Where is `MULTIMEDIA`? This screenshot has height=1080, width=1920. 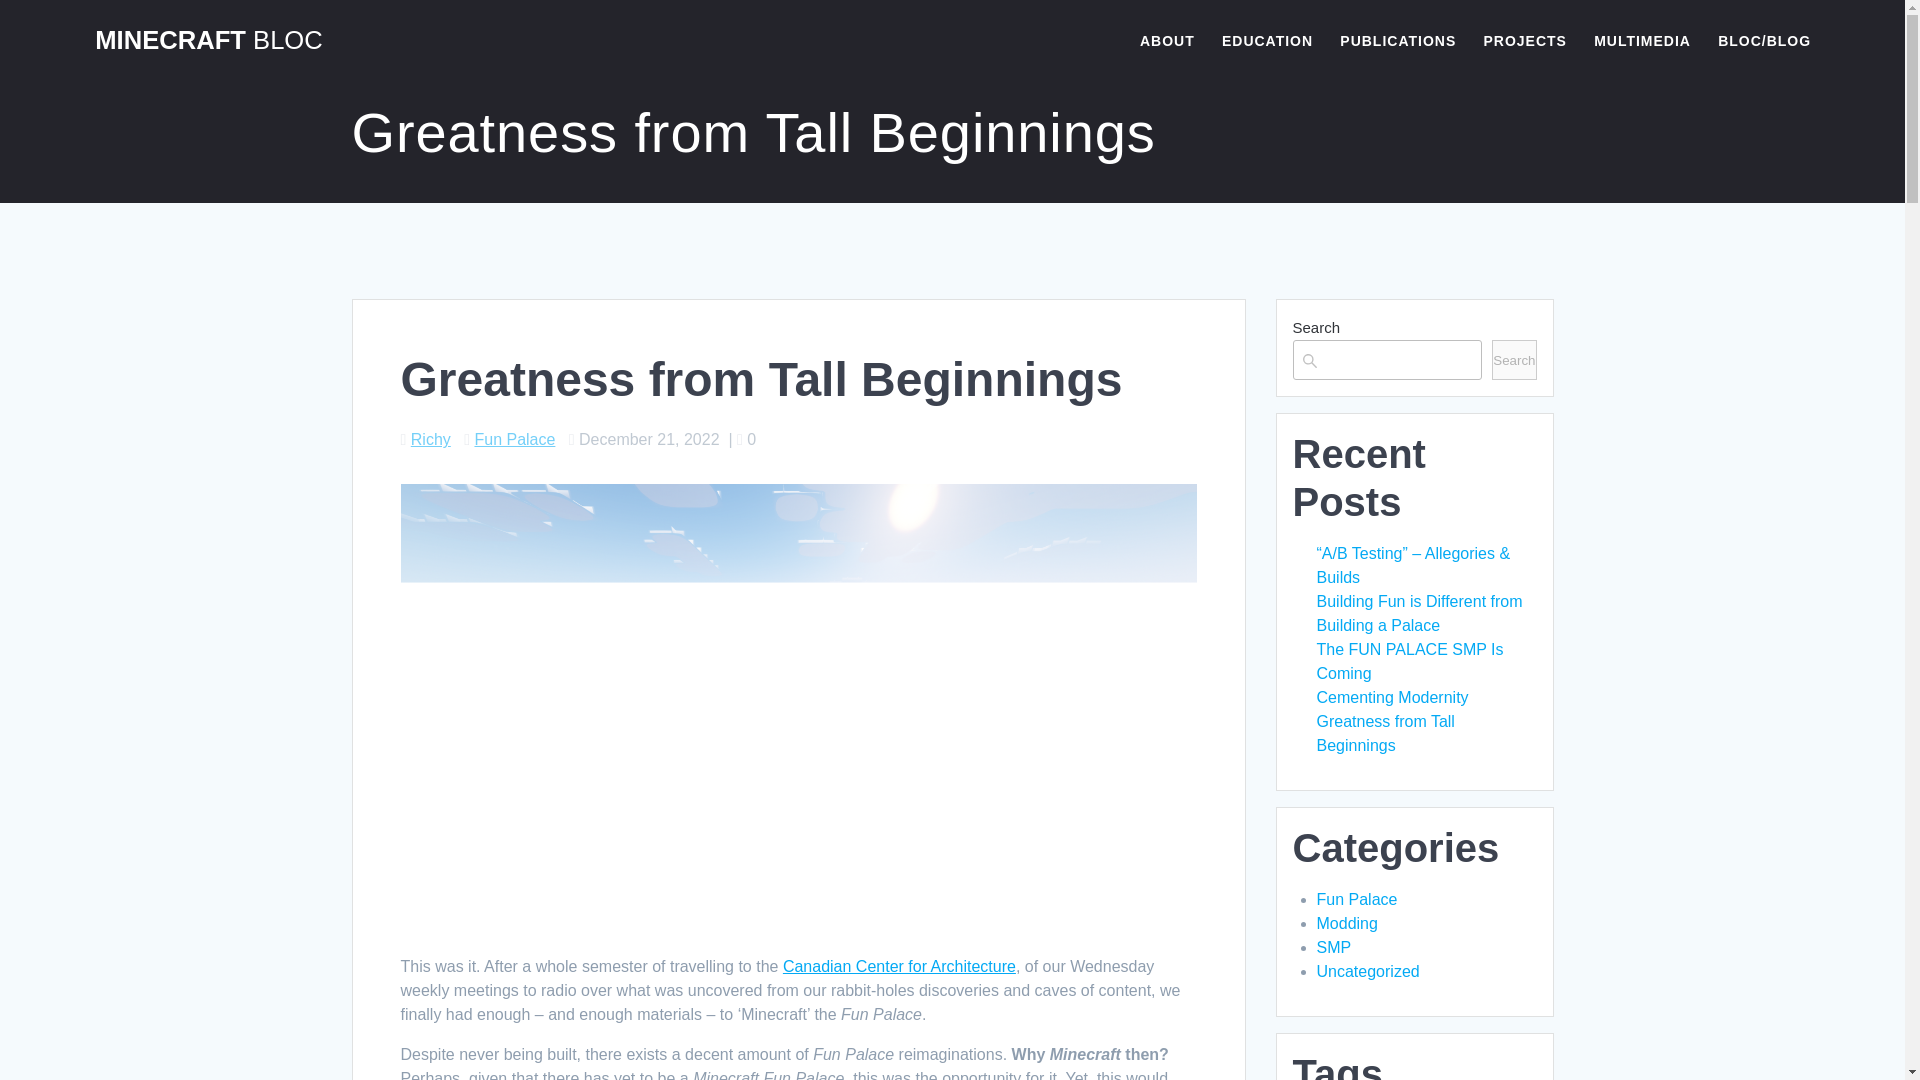
MULTIMEDIA is located at coordinates (1642, 40).